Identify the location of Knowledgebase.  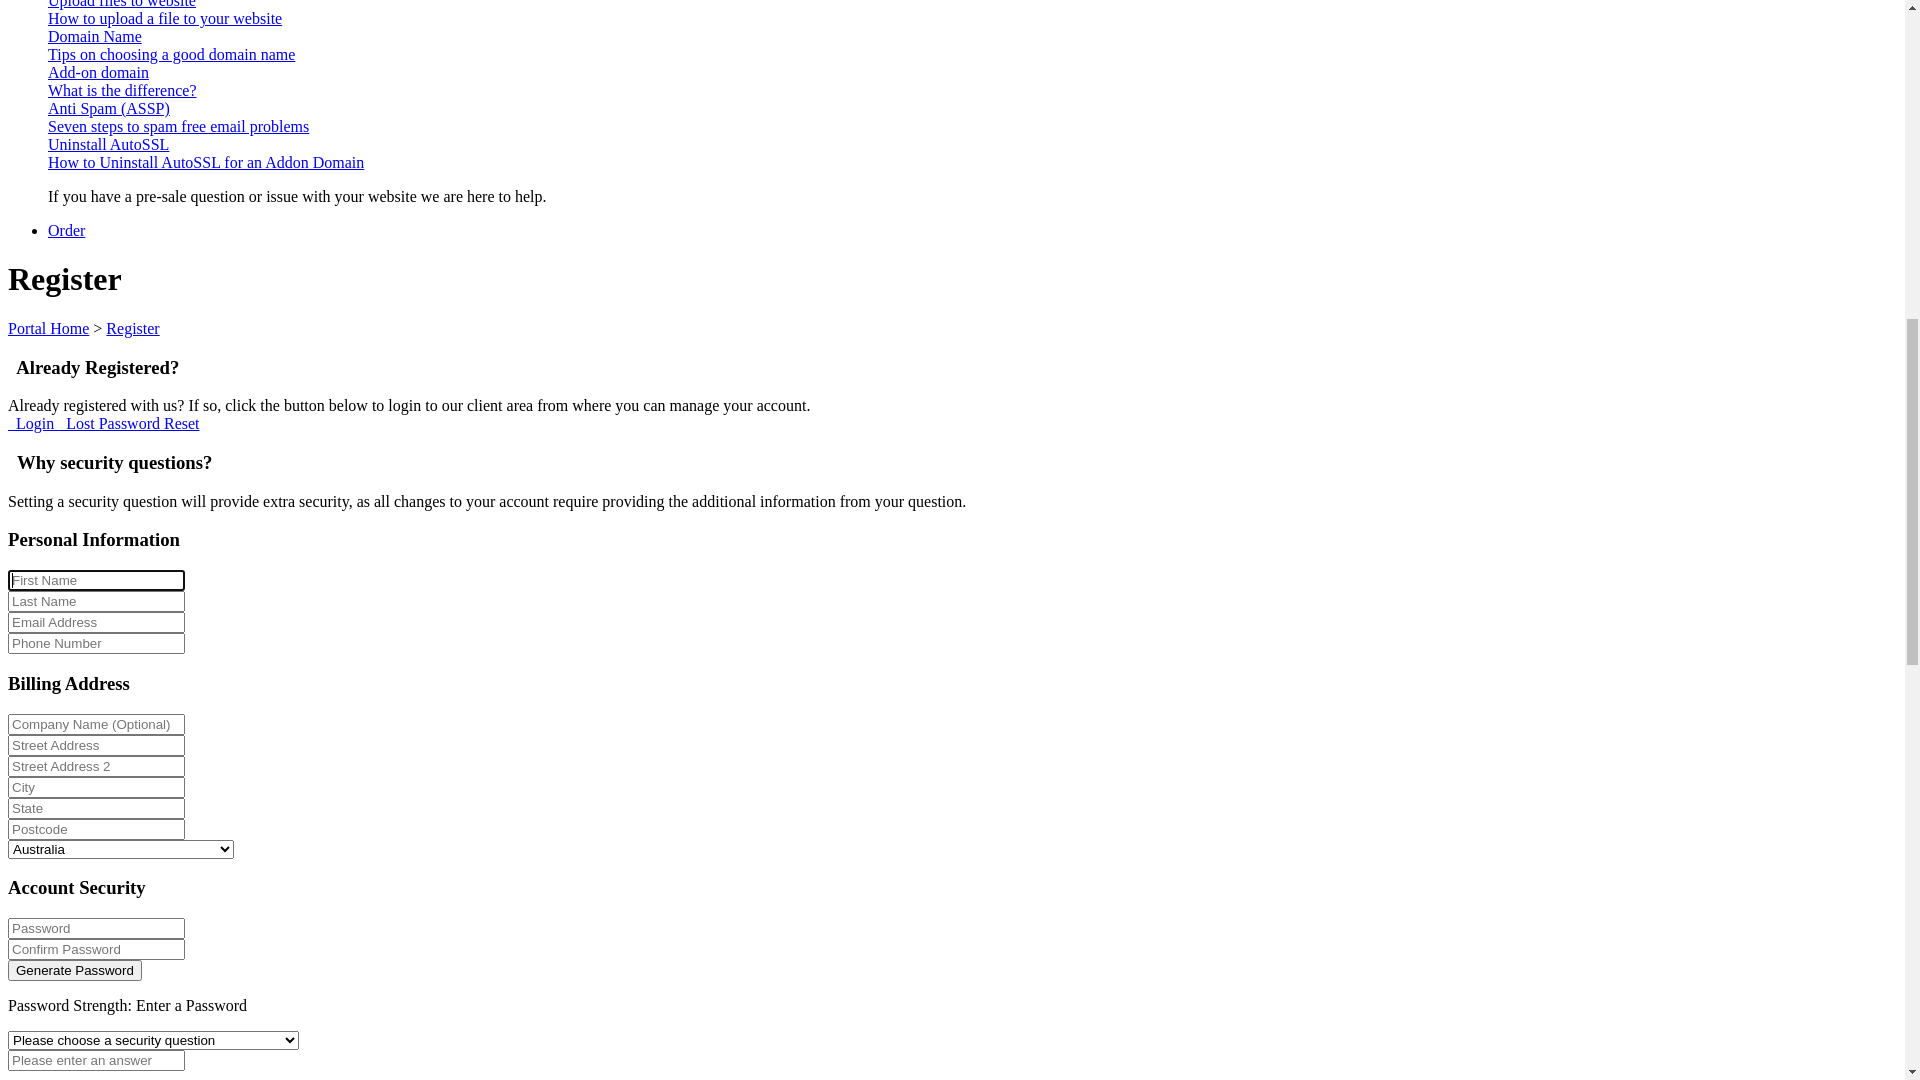
(59, 138).